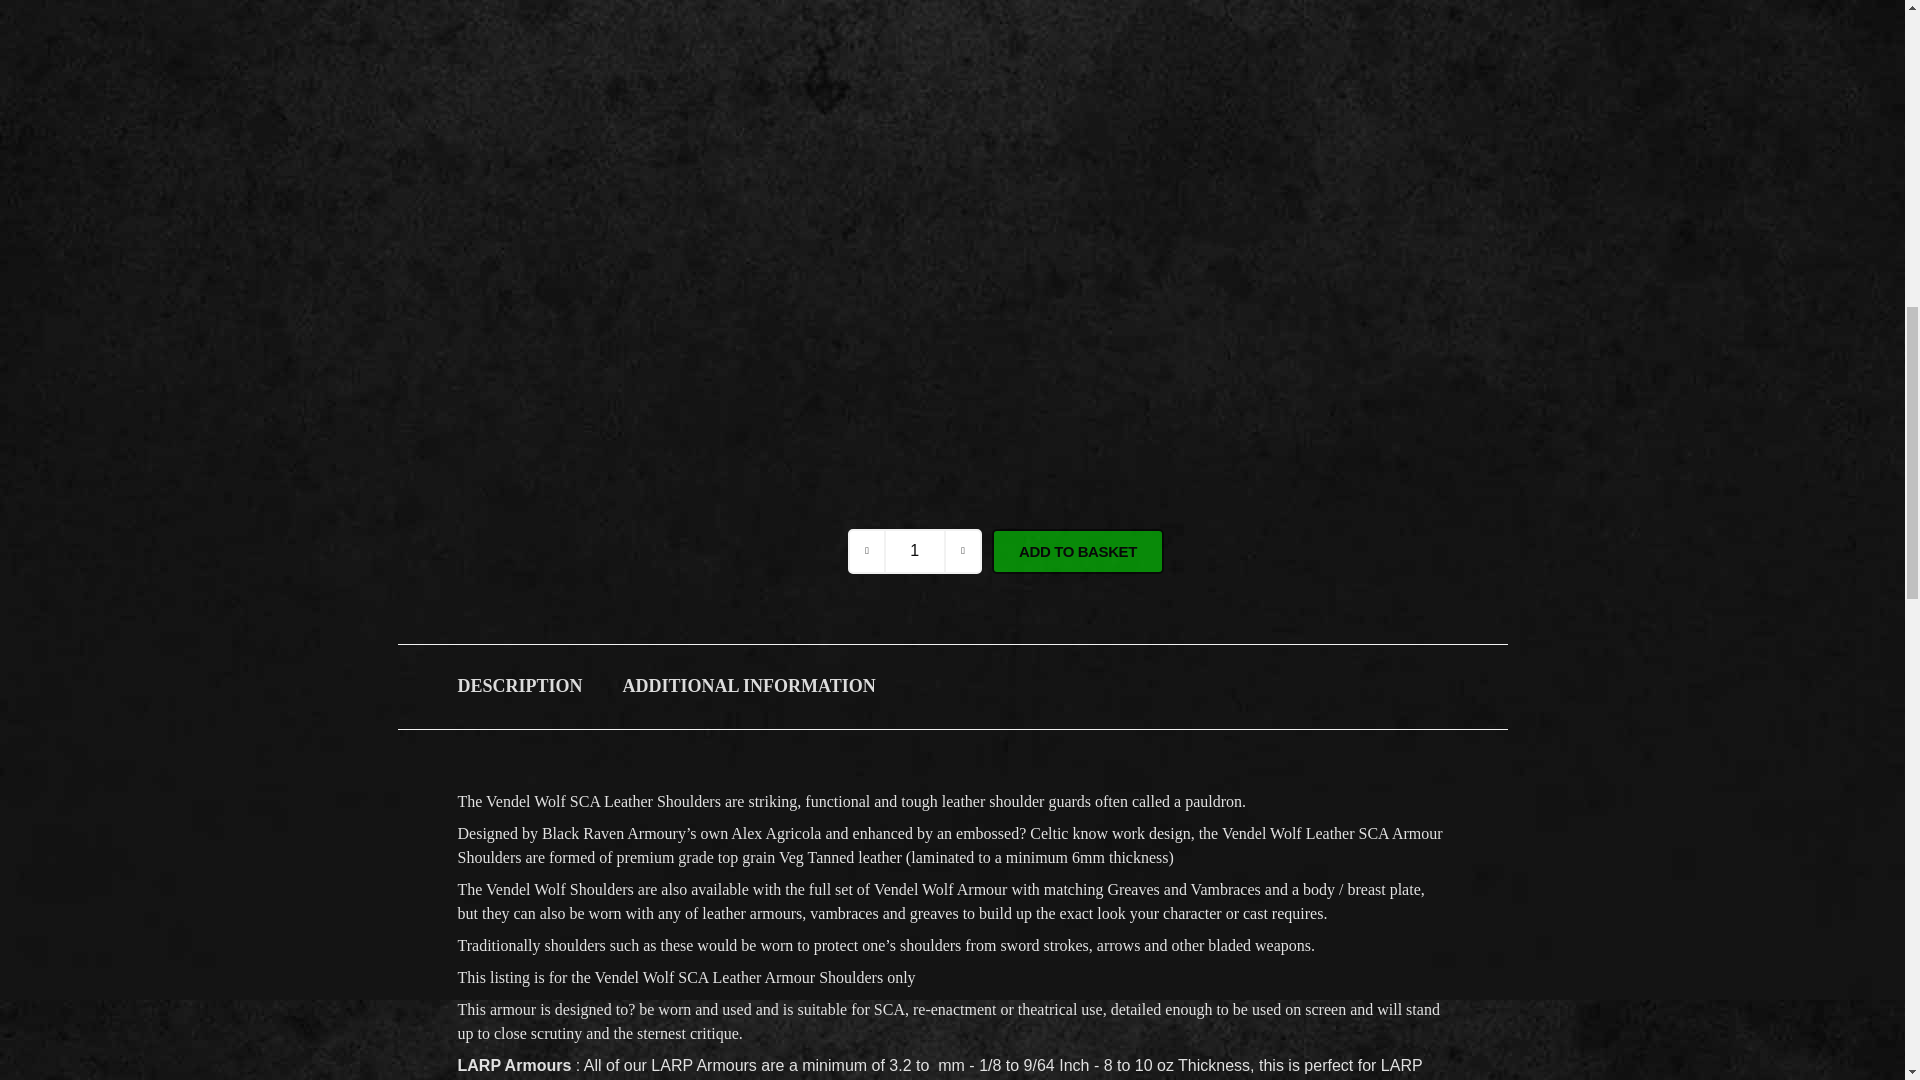  Describe the element at coordinates (1078, 550) in the screenshot. I see `ADD TO BASKET` at that location.